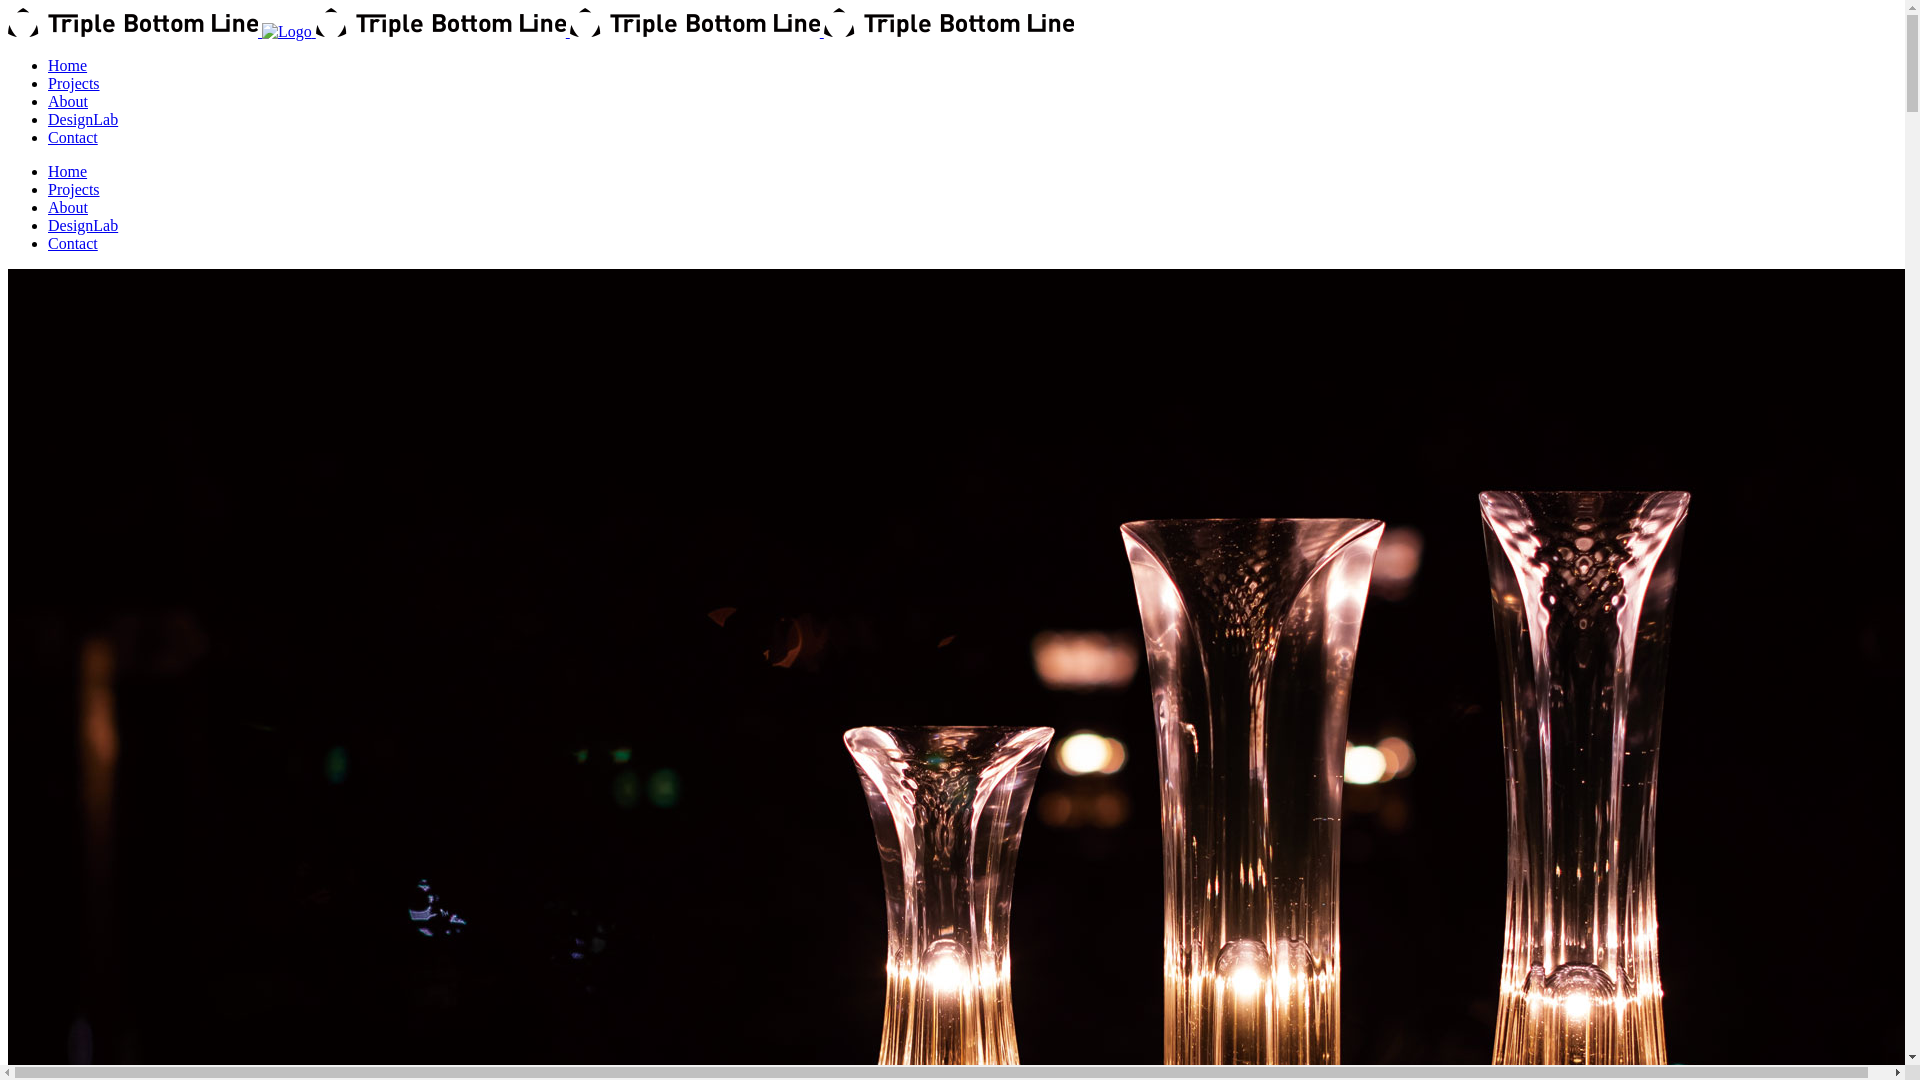  I want to click on DesignLab, so click(83, 120).